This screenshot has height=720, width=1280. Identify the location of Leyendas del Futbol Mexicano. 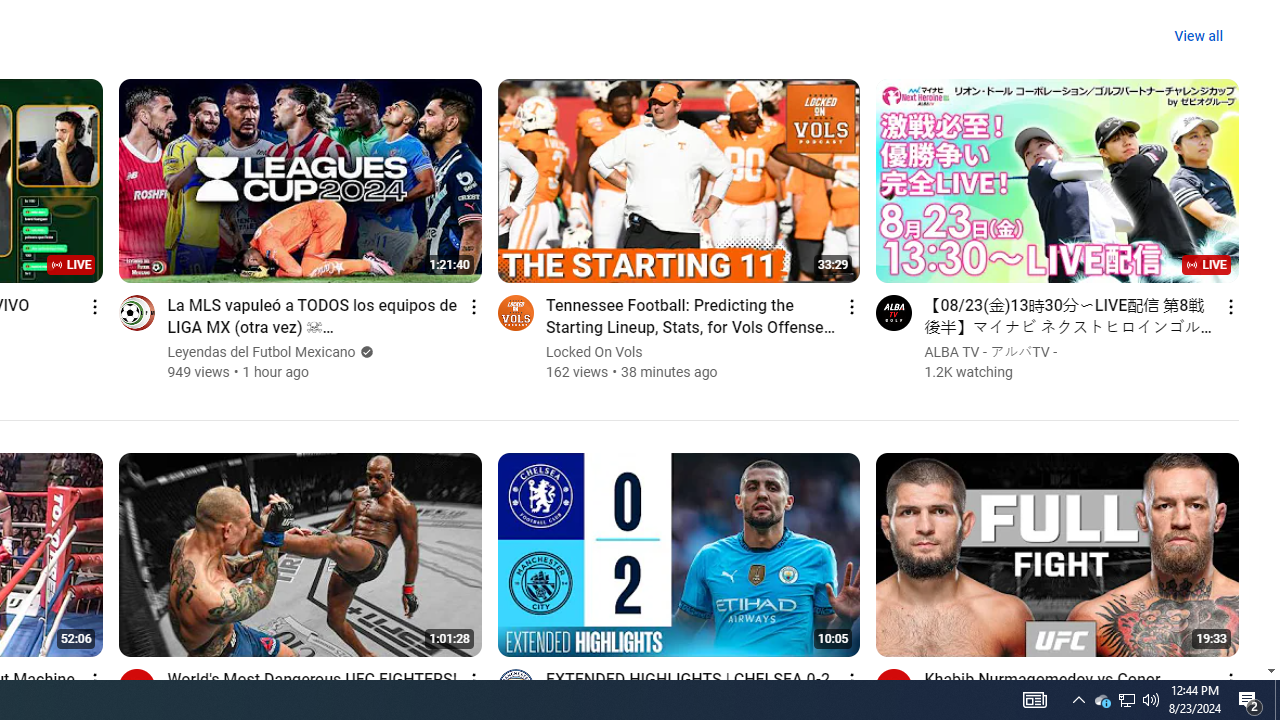
(262, 352).